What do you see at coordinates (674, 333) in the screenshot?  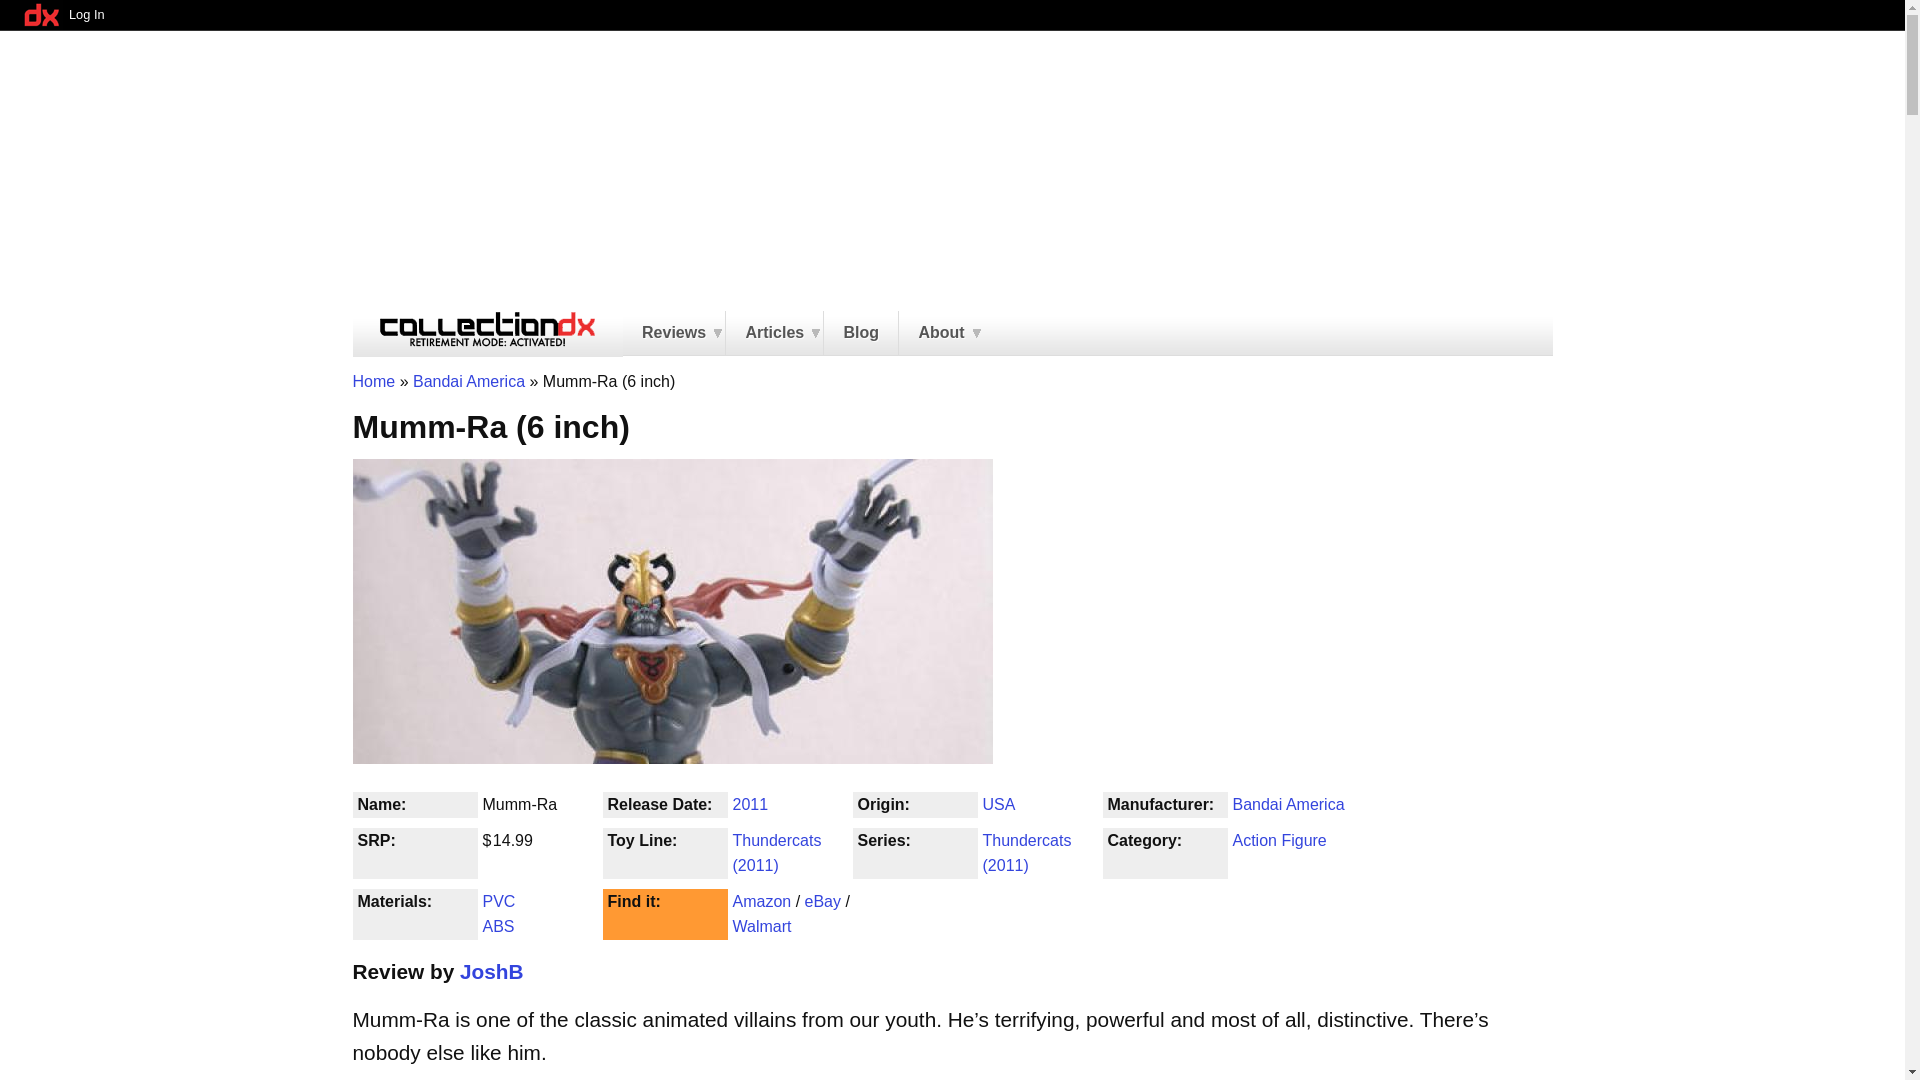 I see `Reviews` at bounding box center [674, 333].